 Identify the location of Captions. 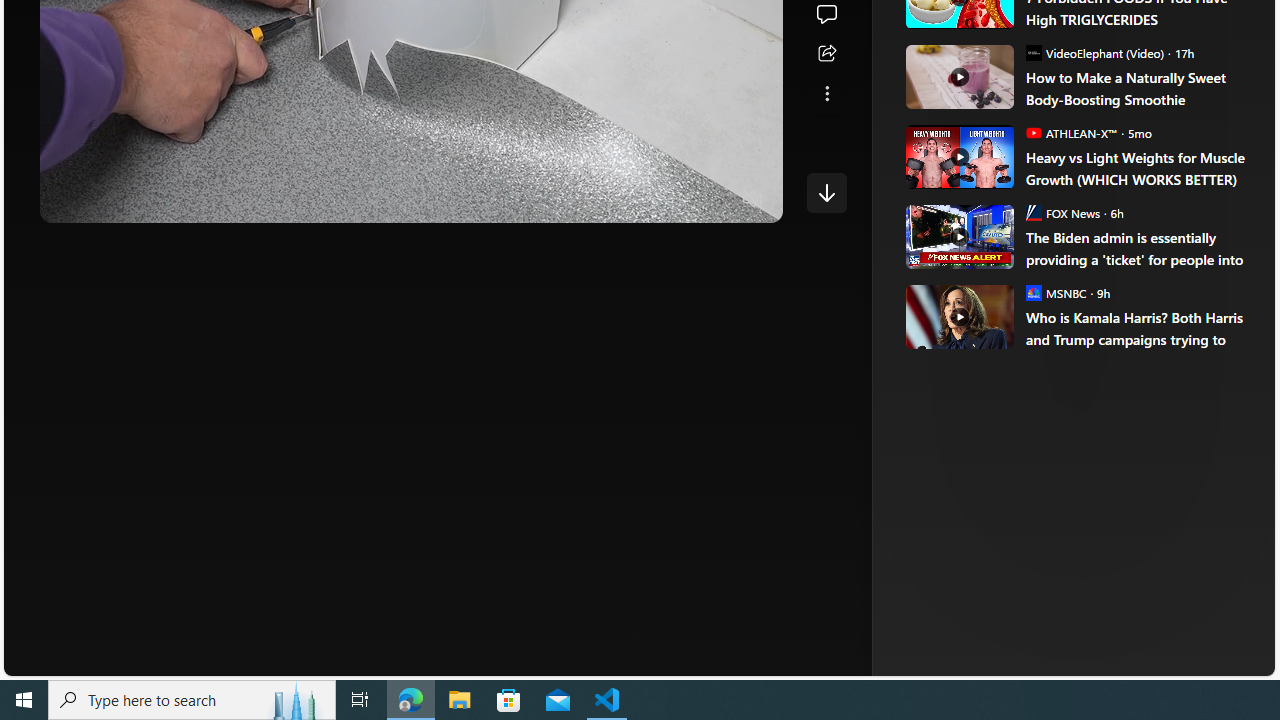
(675, 200).